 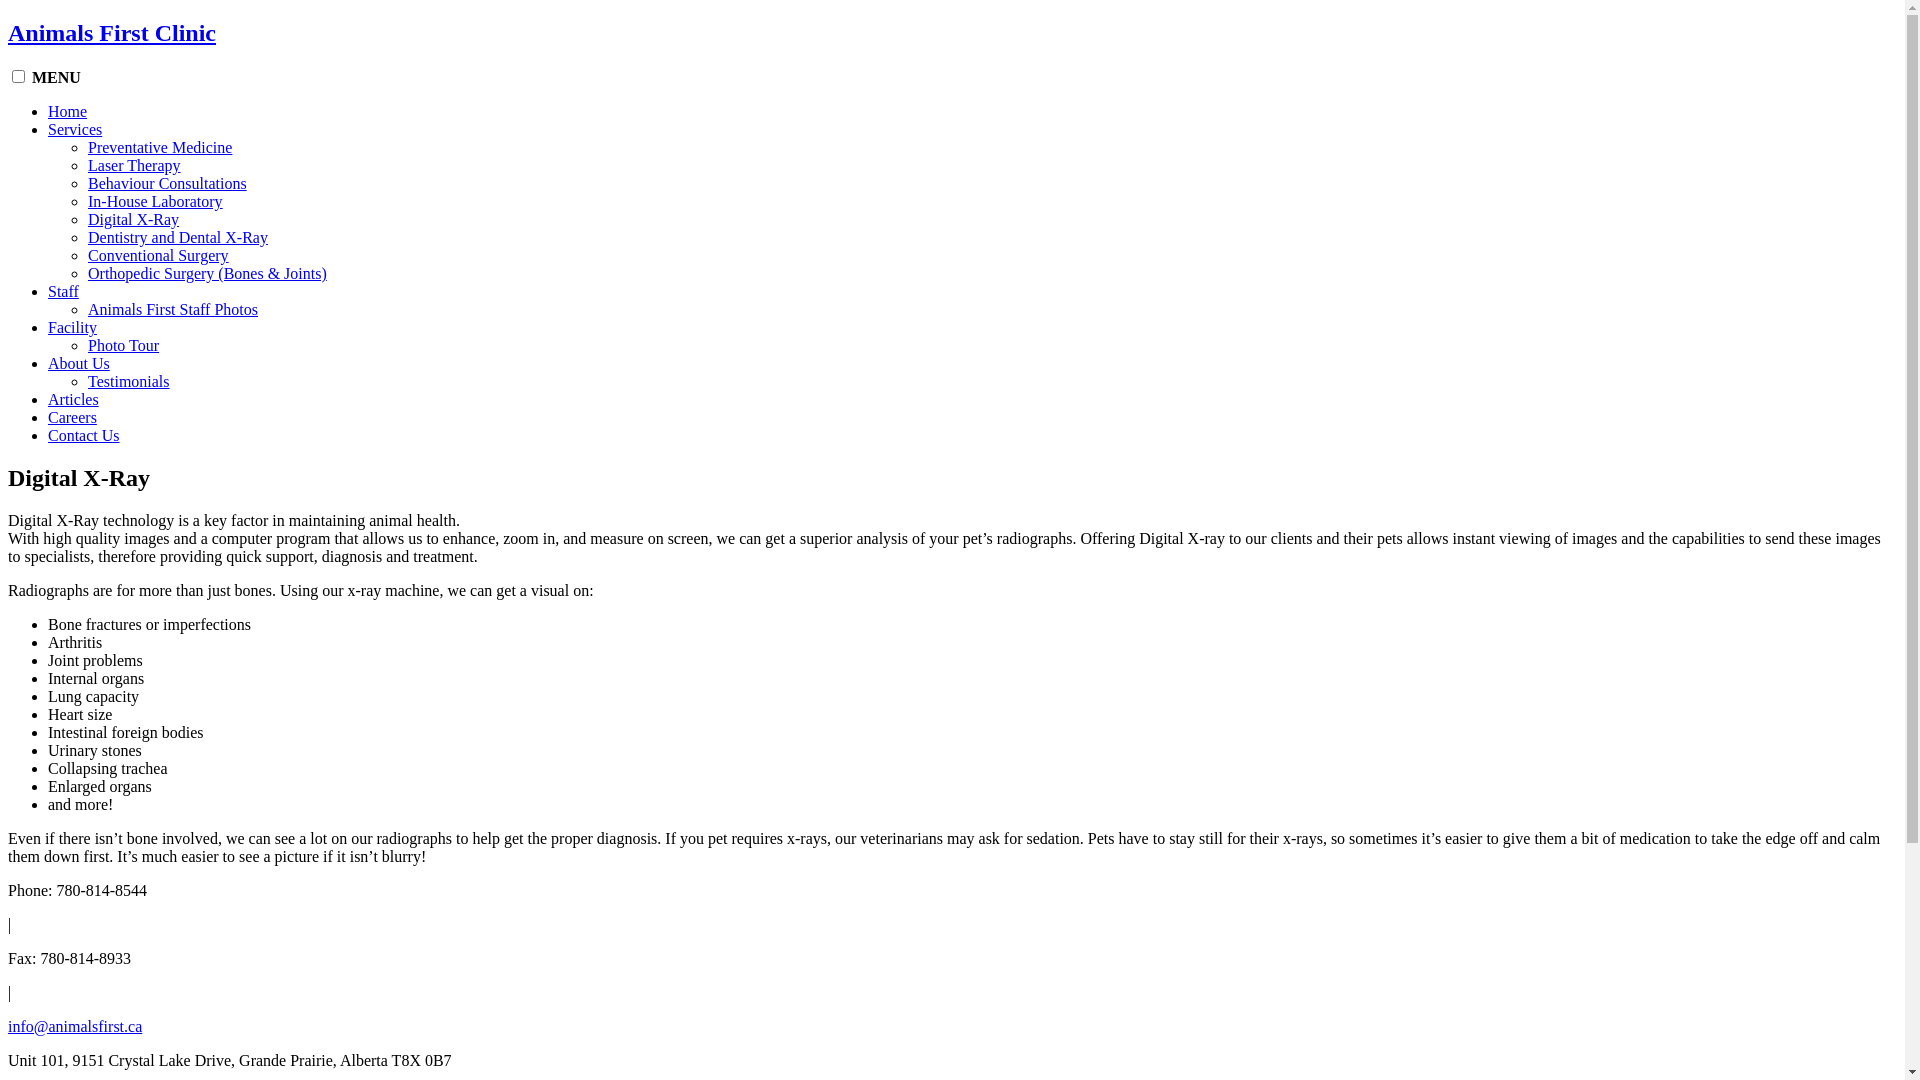 What do you see at coordinates (84, 436) in the screenshot?
I see `Contact Us` at bounding box center [84, 436].